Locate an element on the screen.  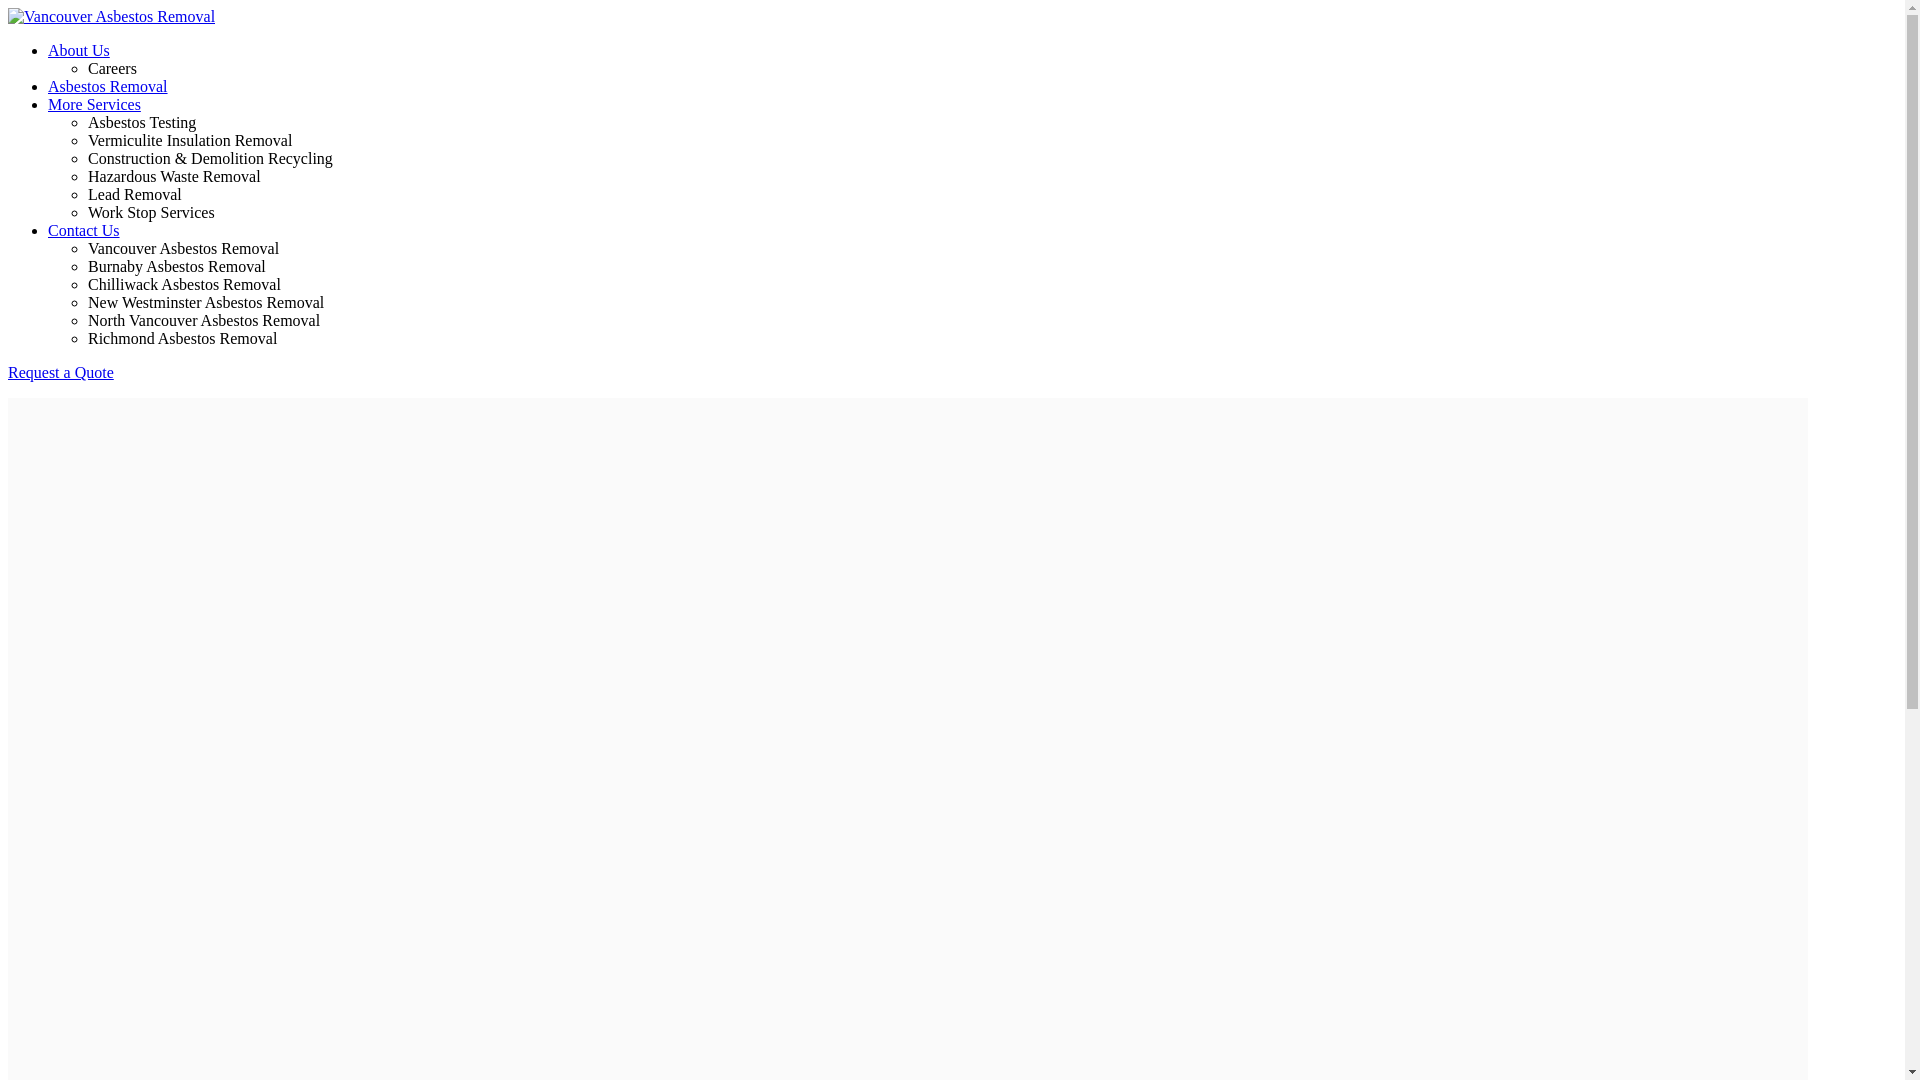
Request a Quote is located at coordinates (61, 372).